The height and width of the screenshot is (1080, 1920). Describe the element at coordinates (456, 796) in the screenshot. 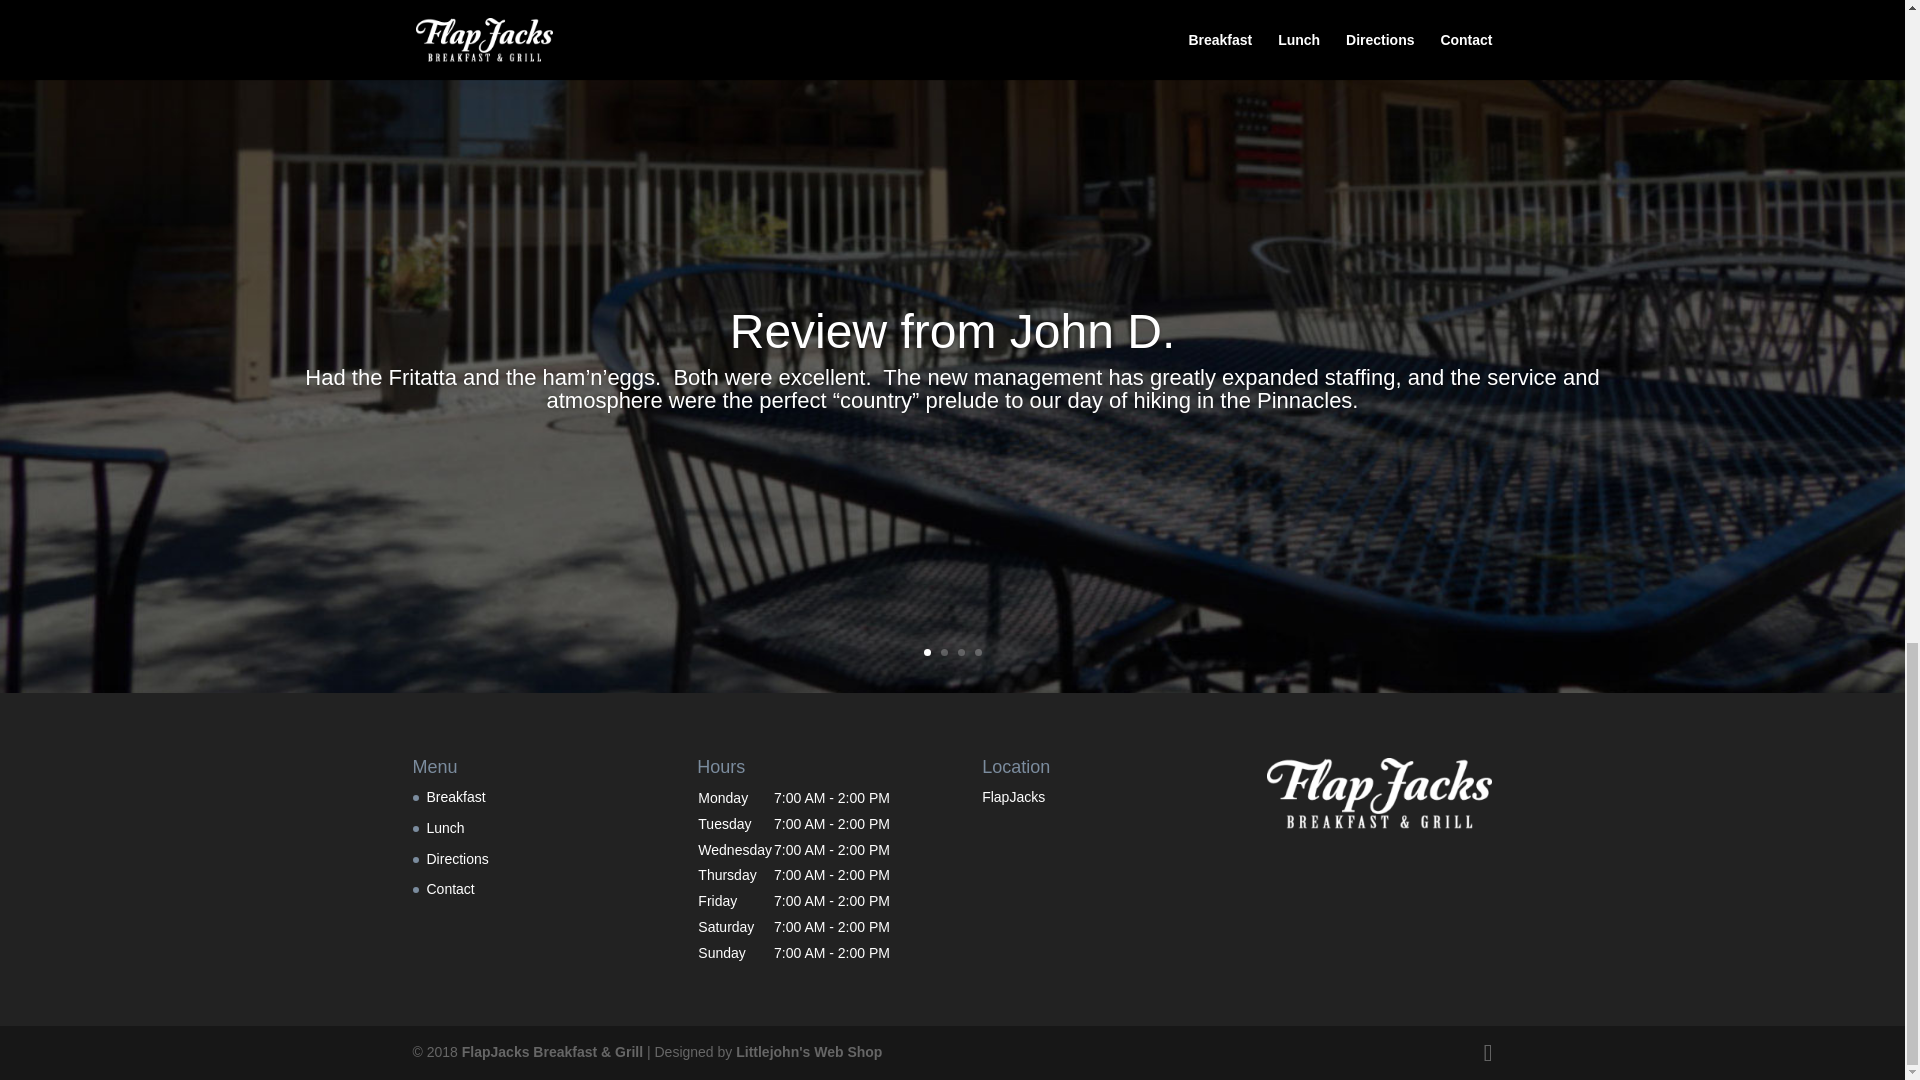

I see `Breakfast` at that location.